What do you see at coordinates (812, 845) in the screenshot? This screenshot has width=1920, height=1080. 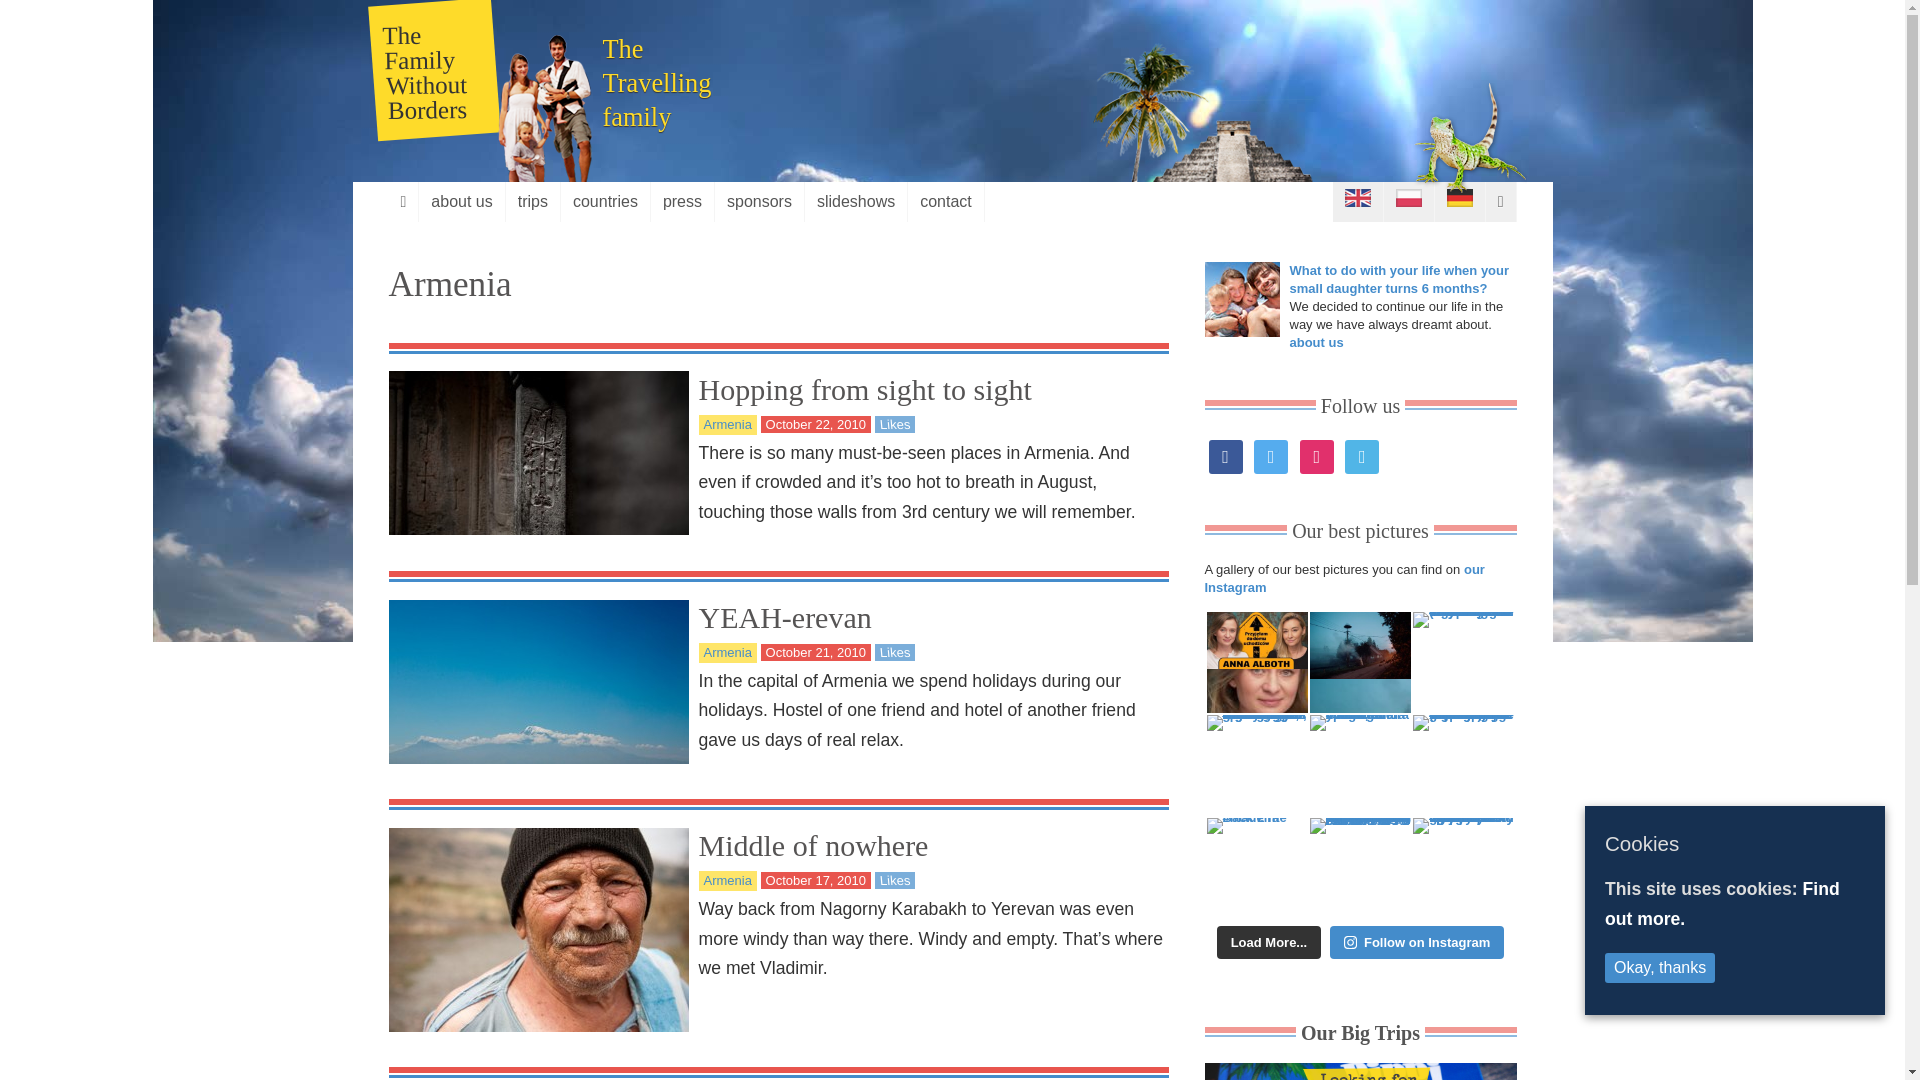 I see `Read Middle of nowhere` at bounding box center [812, 845].